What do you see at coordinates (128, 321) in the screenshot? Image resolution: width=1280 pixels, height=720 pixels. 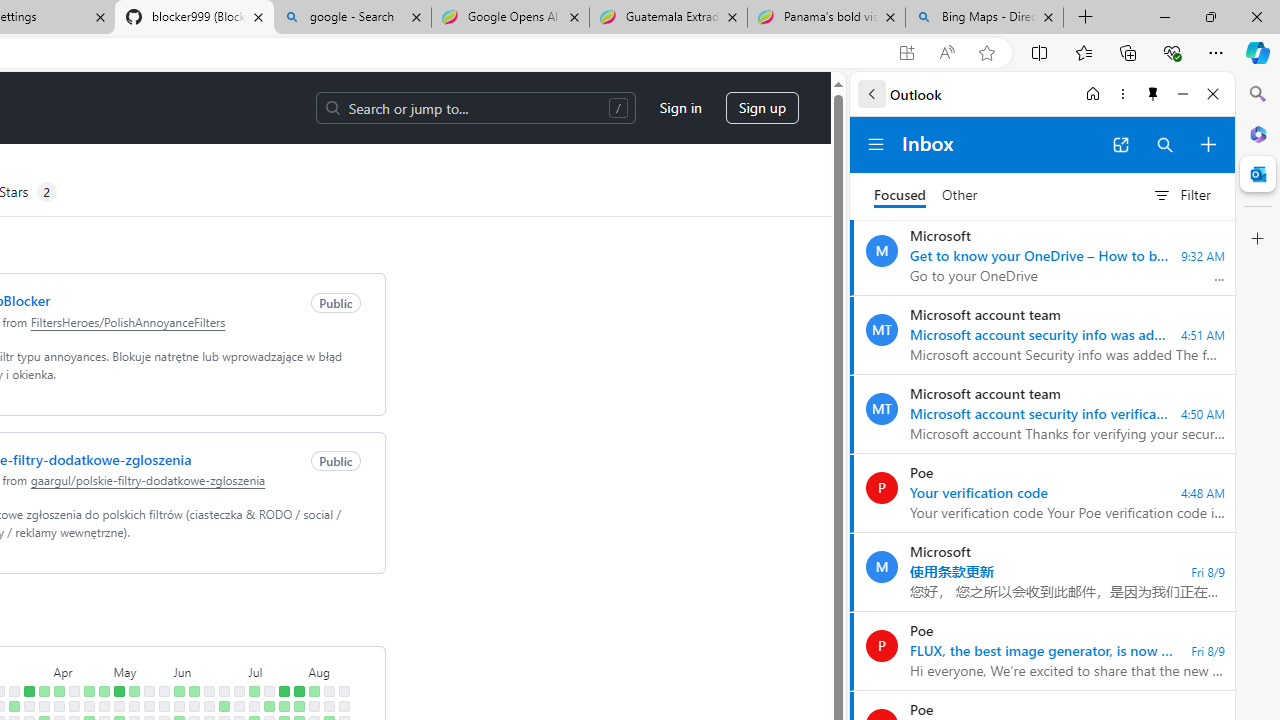 I see `FiltersHeroes/PolishAnnoyanceFilters` at bounding box center [128, 321].